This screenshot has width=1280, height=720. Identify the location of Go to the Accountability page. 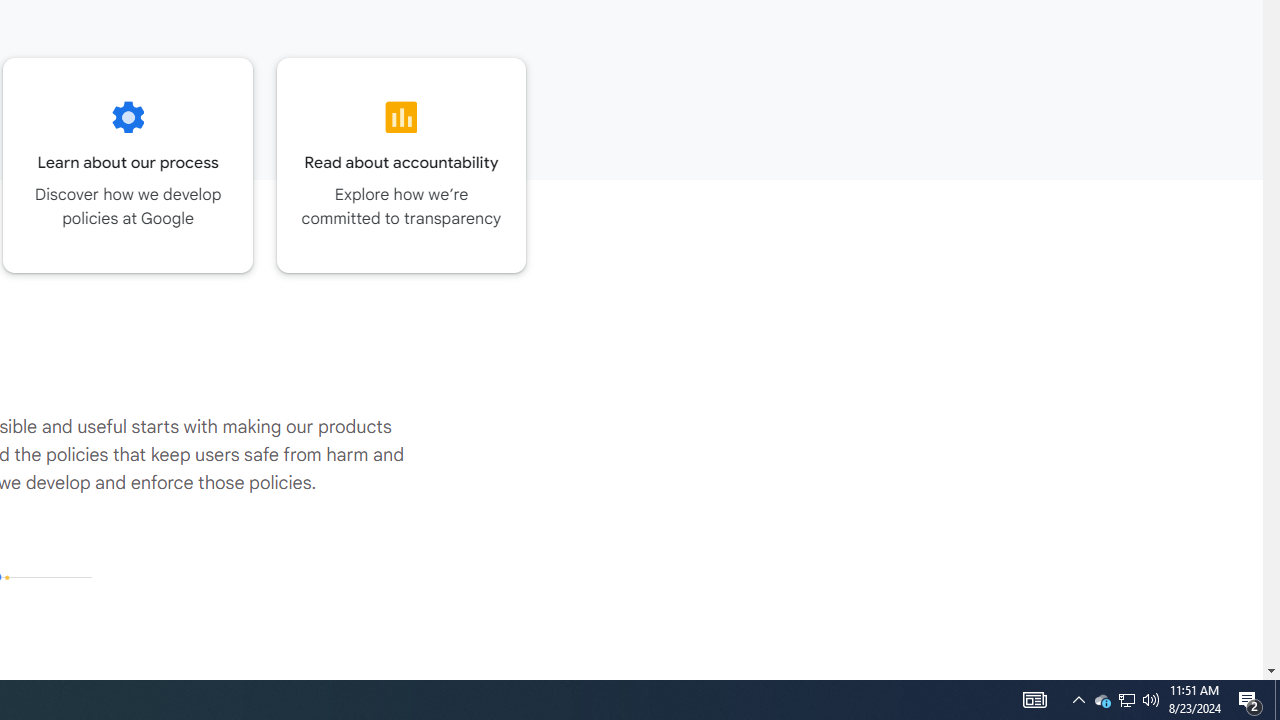
(402, 165).